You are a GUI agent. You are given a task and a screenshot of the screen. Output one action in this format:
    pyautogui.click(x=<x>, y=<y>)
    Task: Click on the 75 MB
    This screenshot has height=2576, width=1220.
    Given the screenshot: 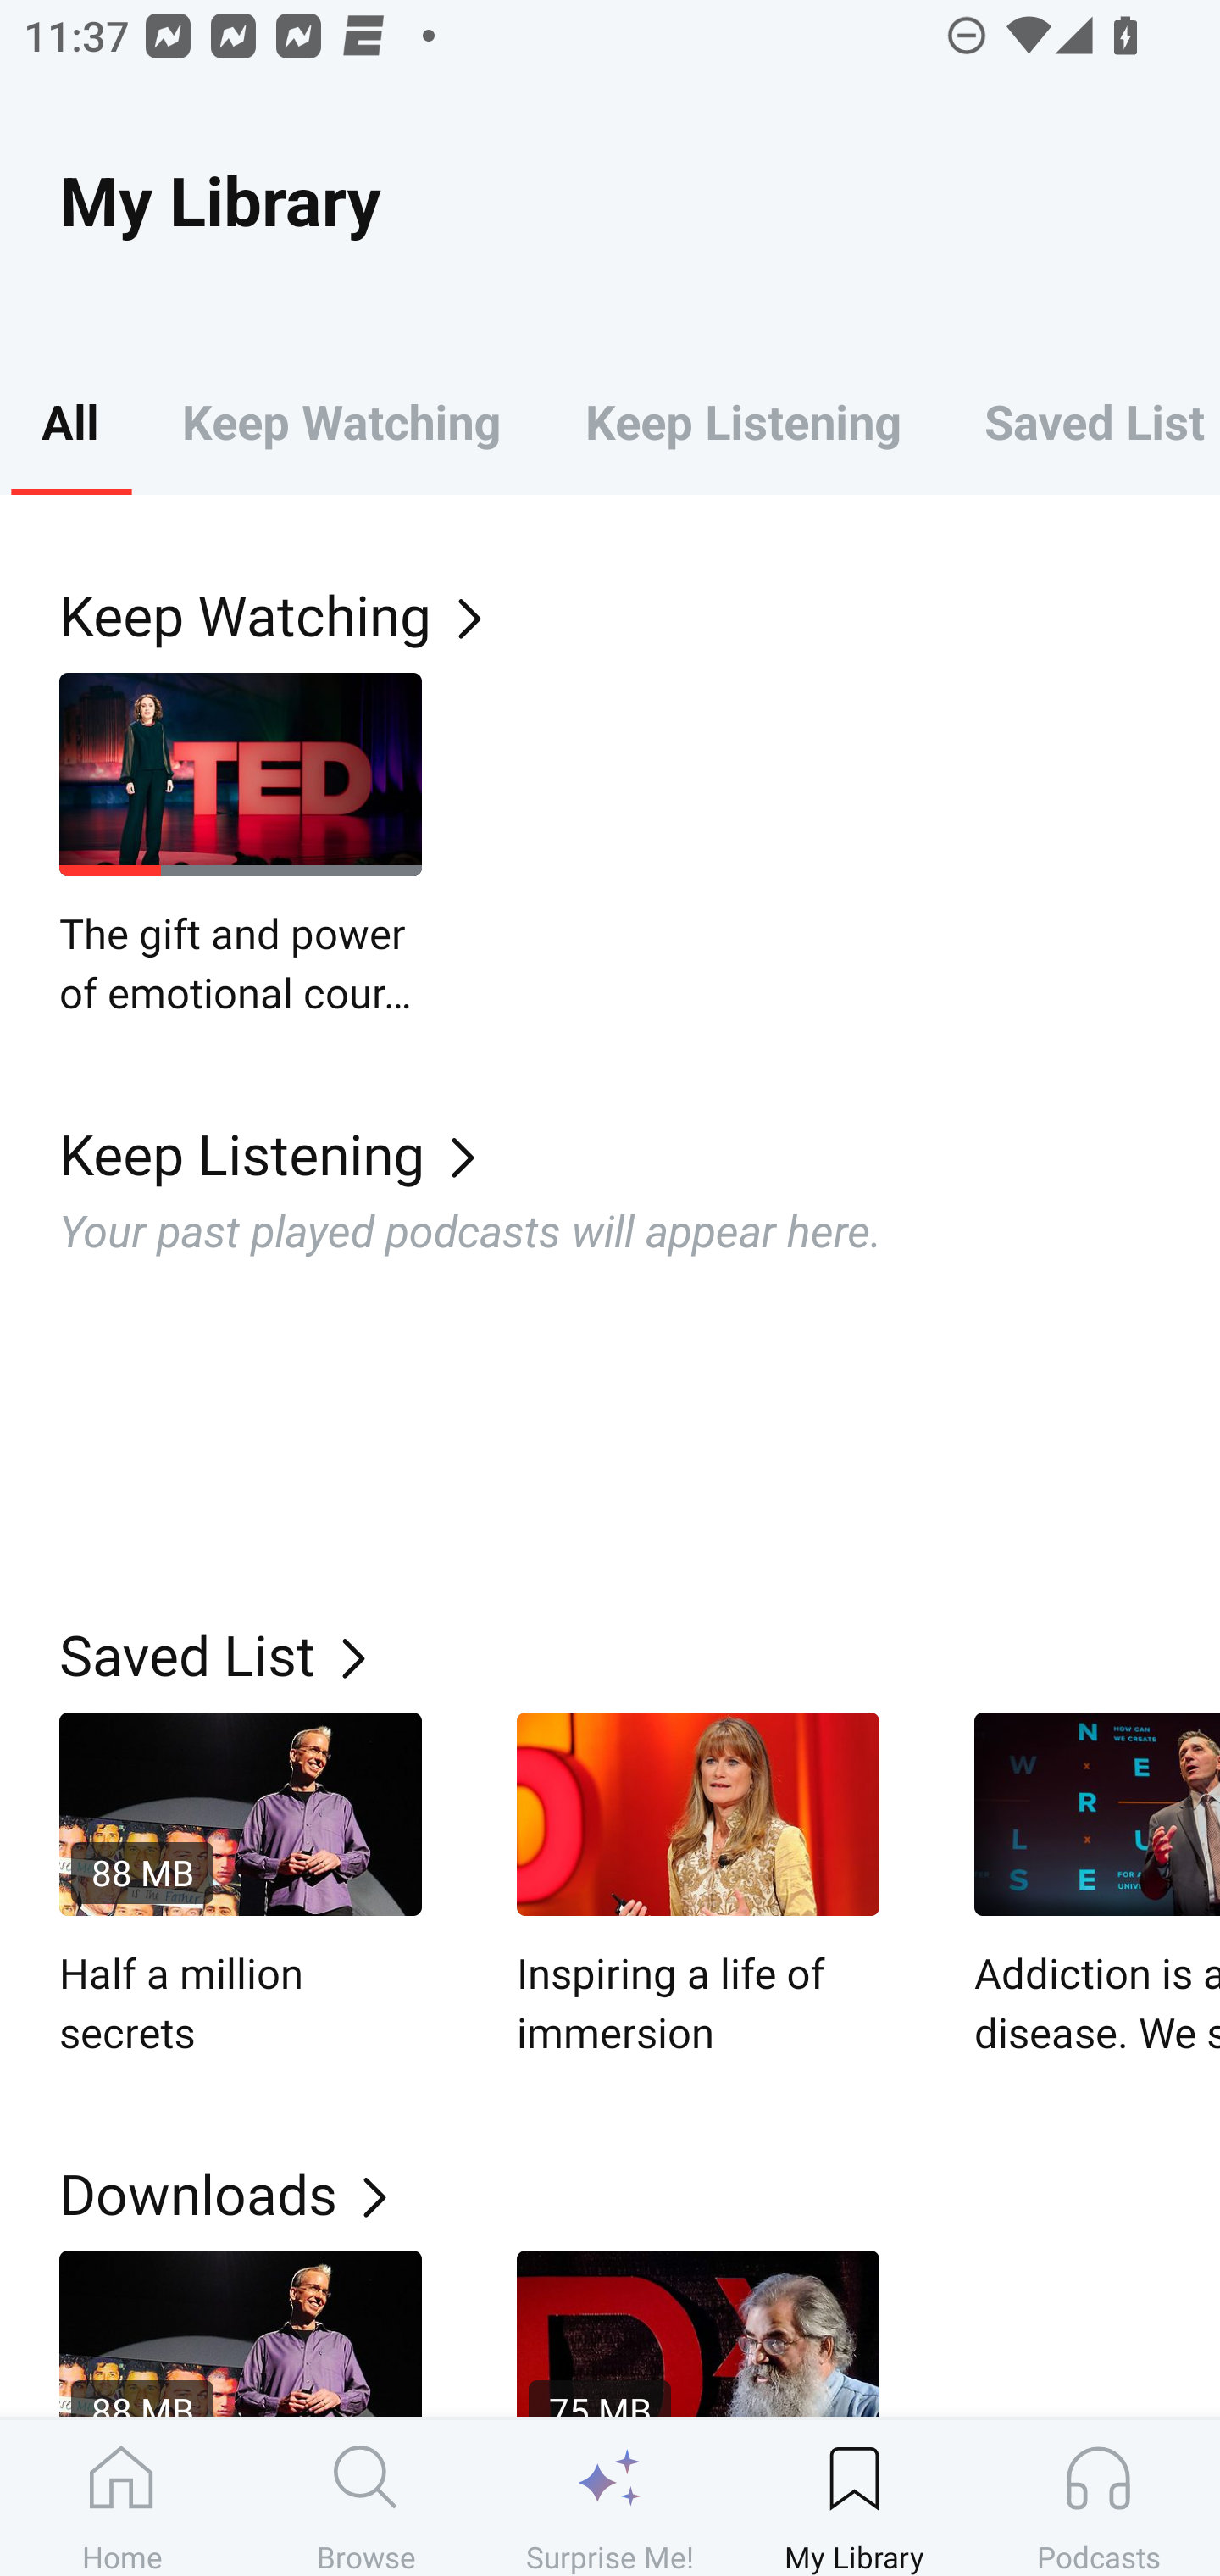 What is the action you would take?
    pyautogui.click(x=698, y=2334)
    